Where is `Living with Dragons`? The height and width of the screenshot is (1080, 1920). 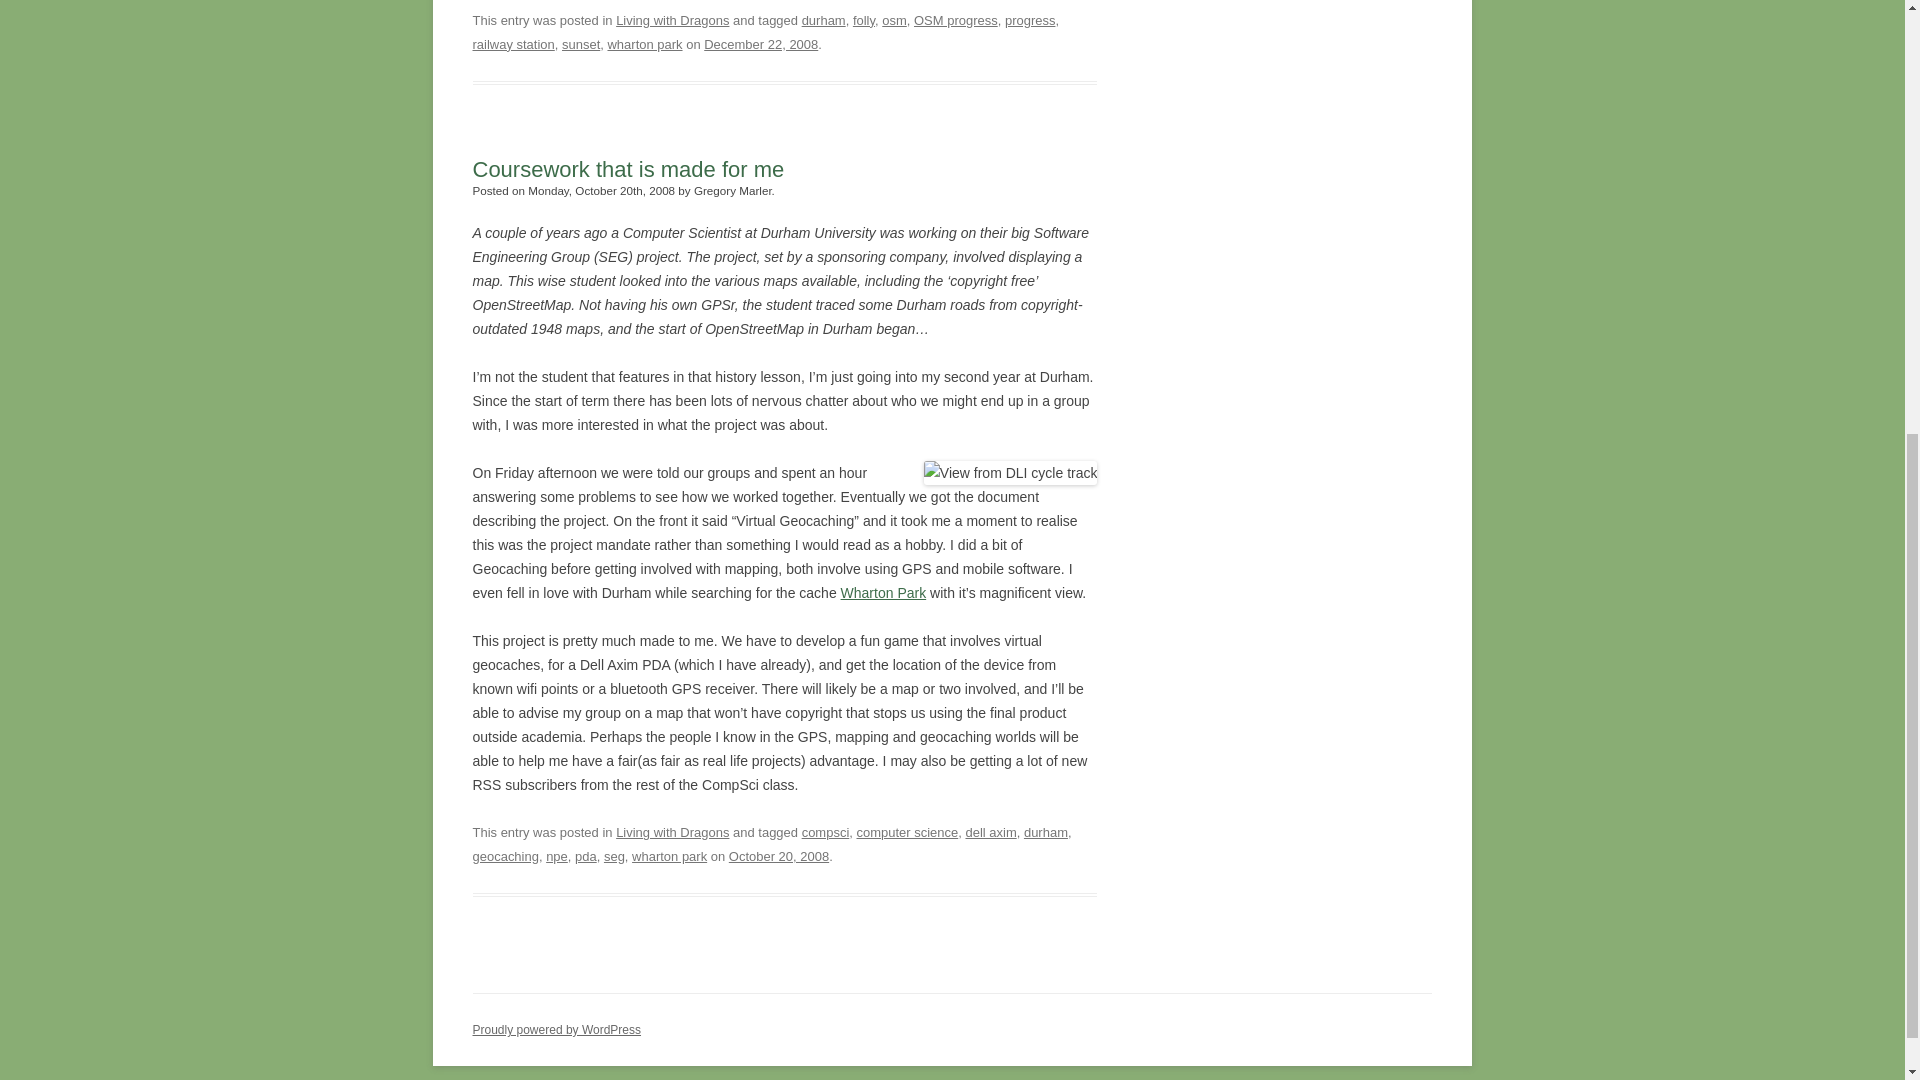 Living with Dragons is located at coordinates (672, 20).